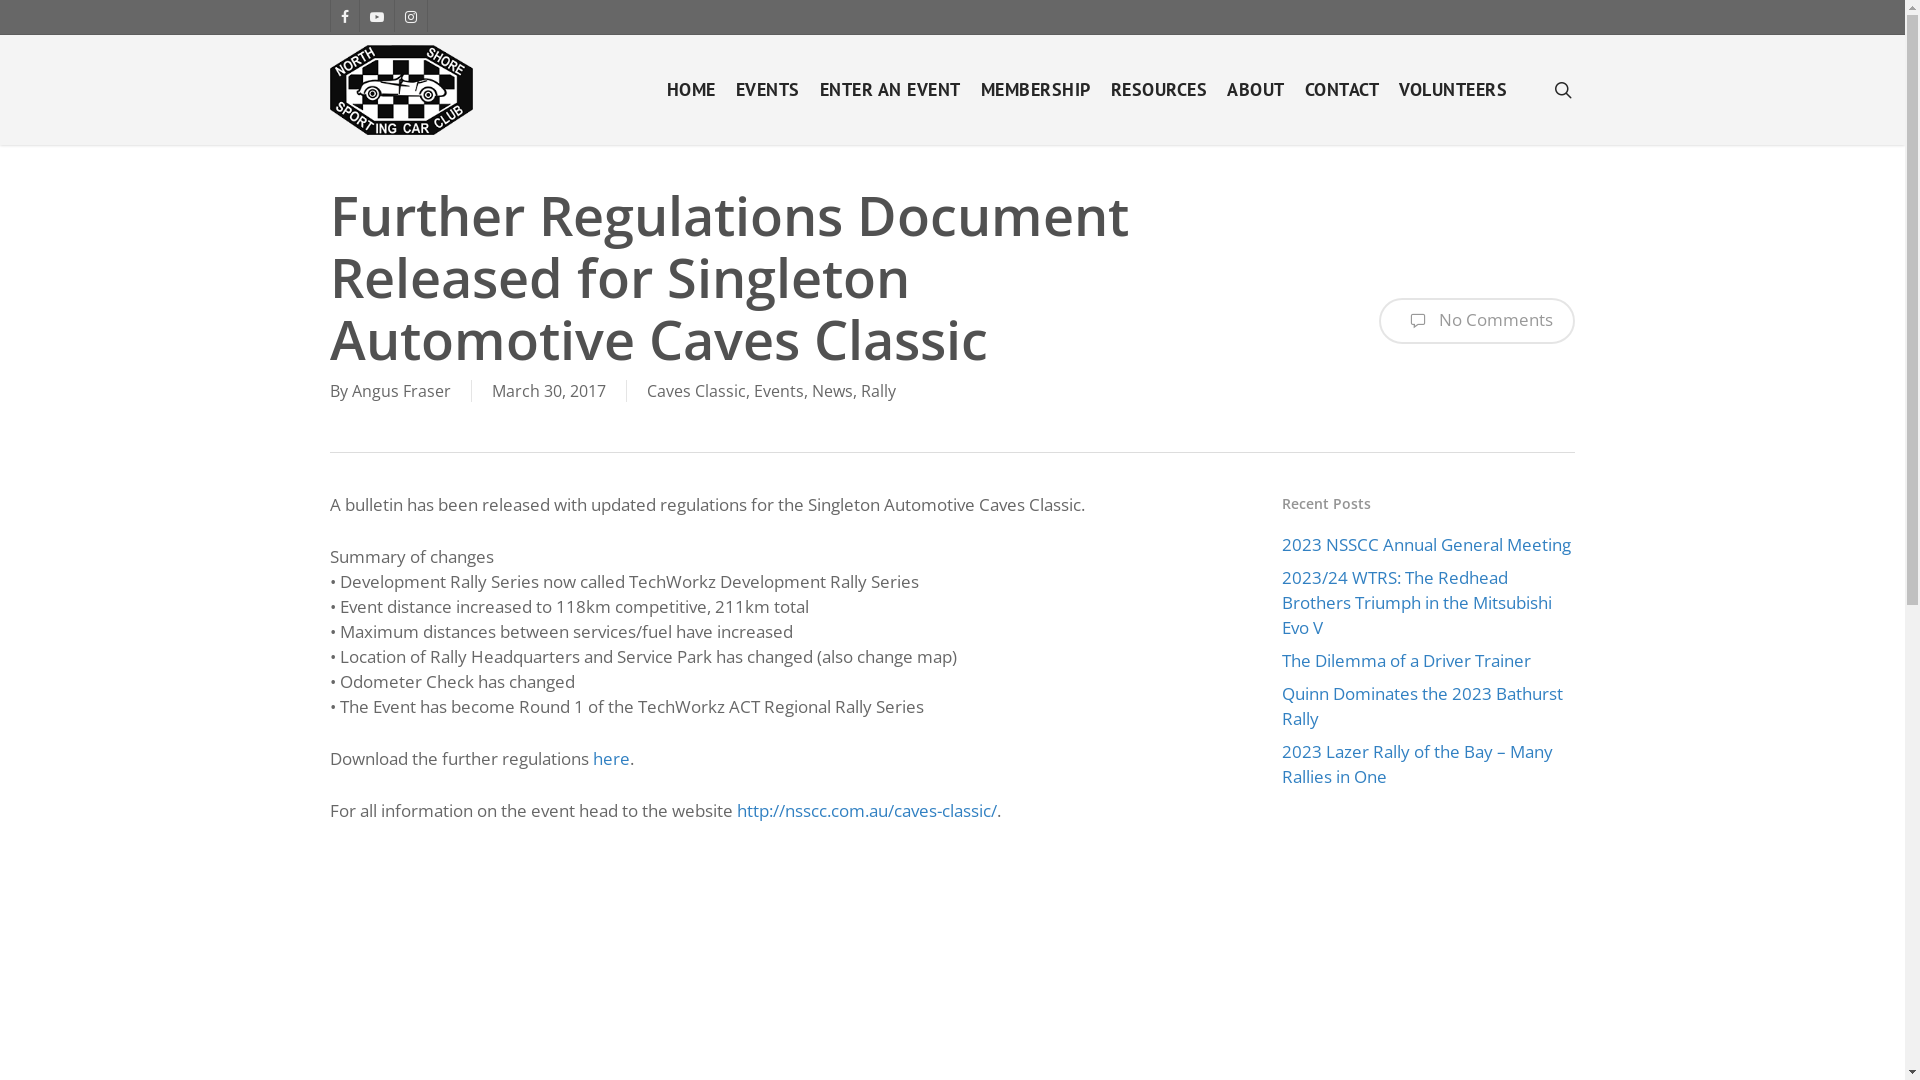  I want to click on instagram, so click(410, 16).